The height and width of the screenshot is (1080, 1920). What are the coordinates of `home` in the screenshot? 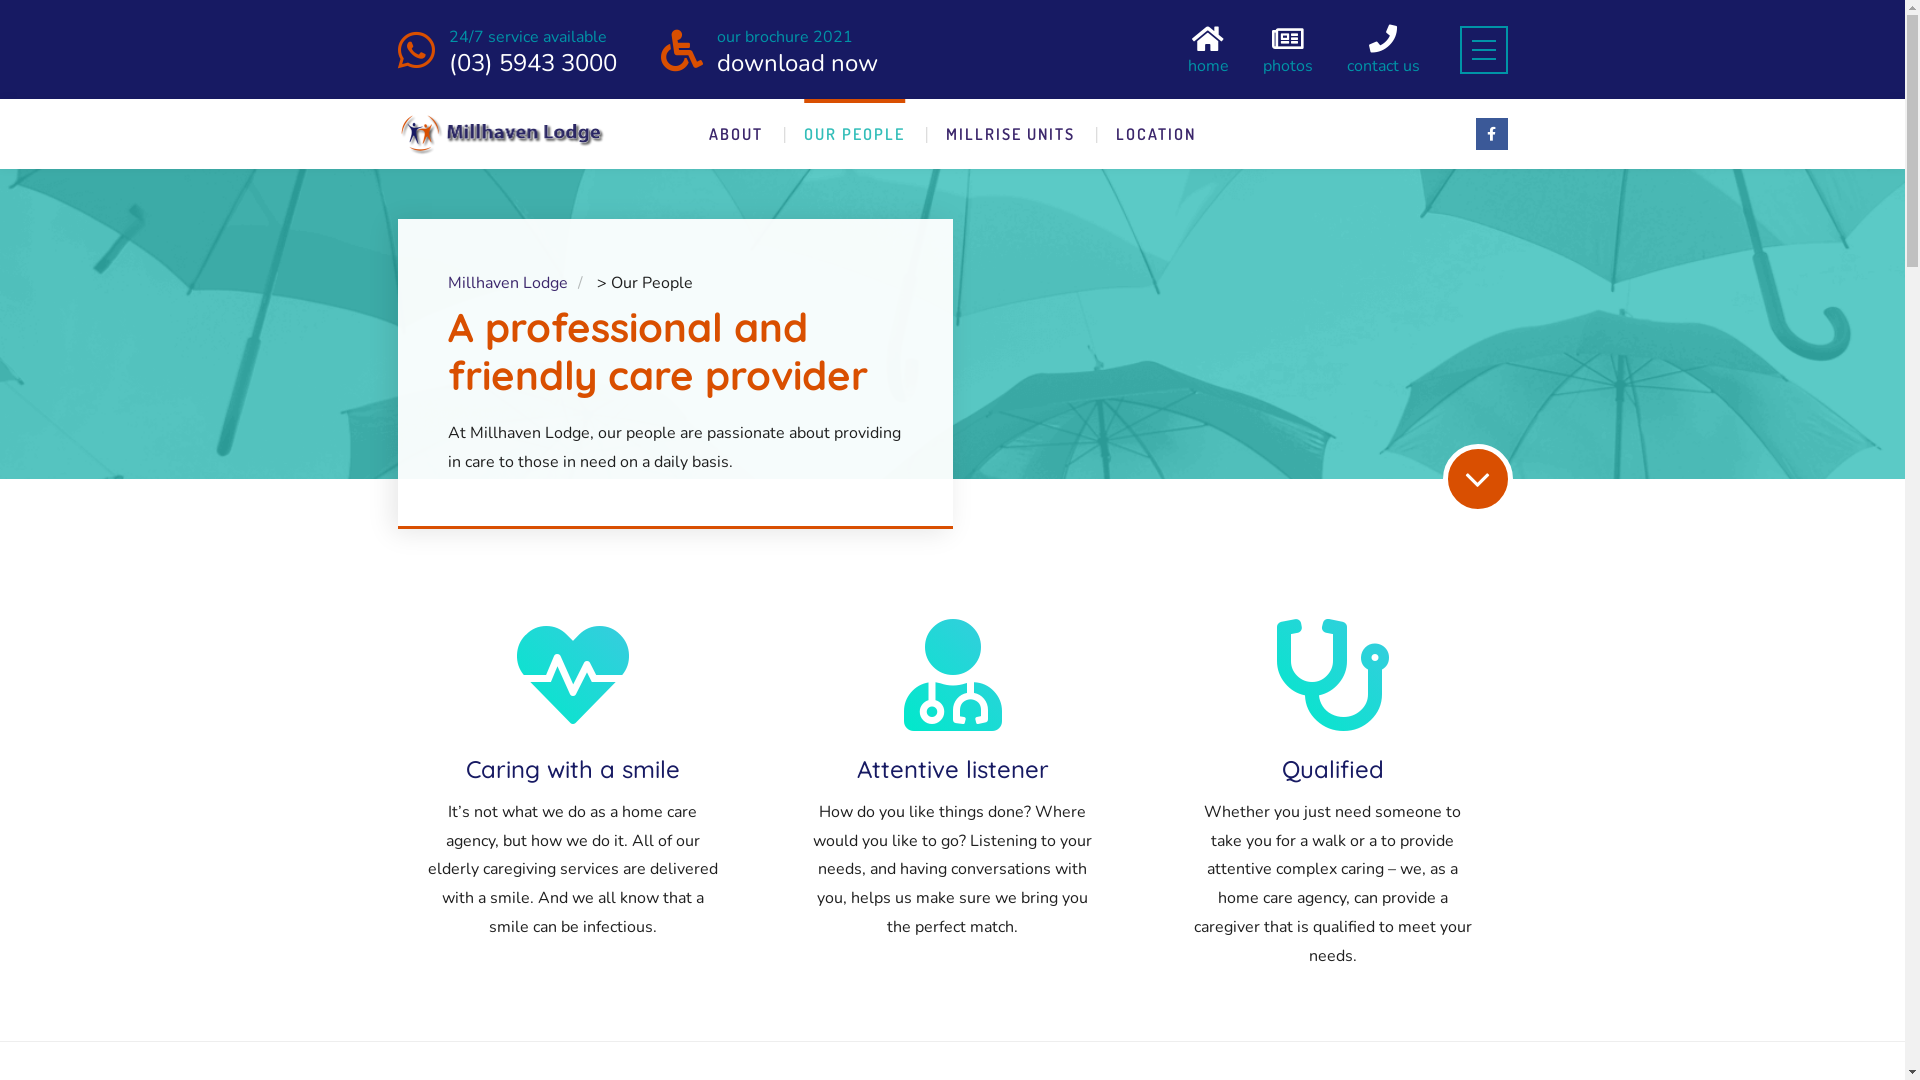 It's located at (1208, 50).